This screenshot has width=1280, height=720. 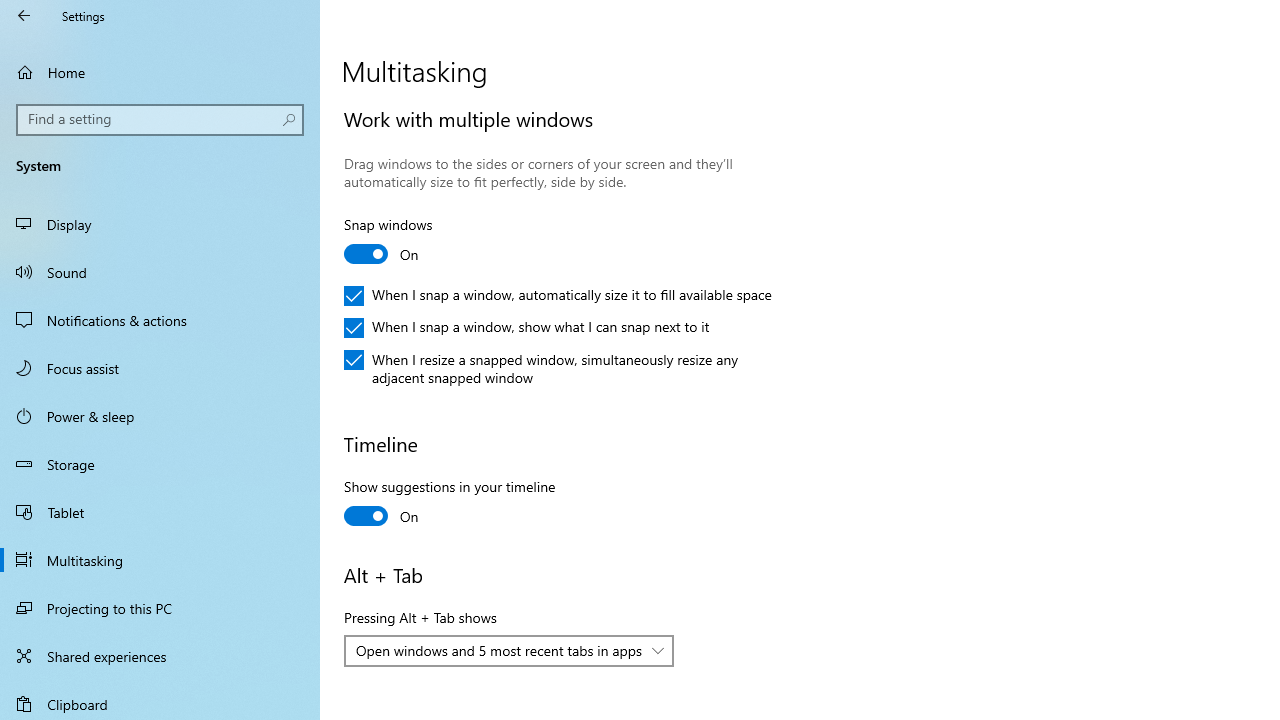 What do you see at coordinates (498, 650) in the screenshot?
I see `Open windows and 5 most recent tabs in apps` at bounding box center [498, 650].